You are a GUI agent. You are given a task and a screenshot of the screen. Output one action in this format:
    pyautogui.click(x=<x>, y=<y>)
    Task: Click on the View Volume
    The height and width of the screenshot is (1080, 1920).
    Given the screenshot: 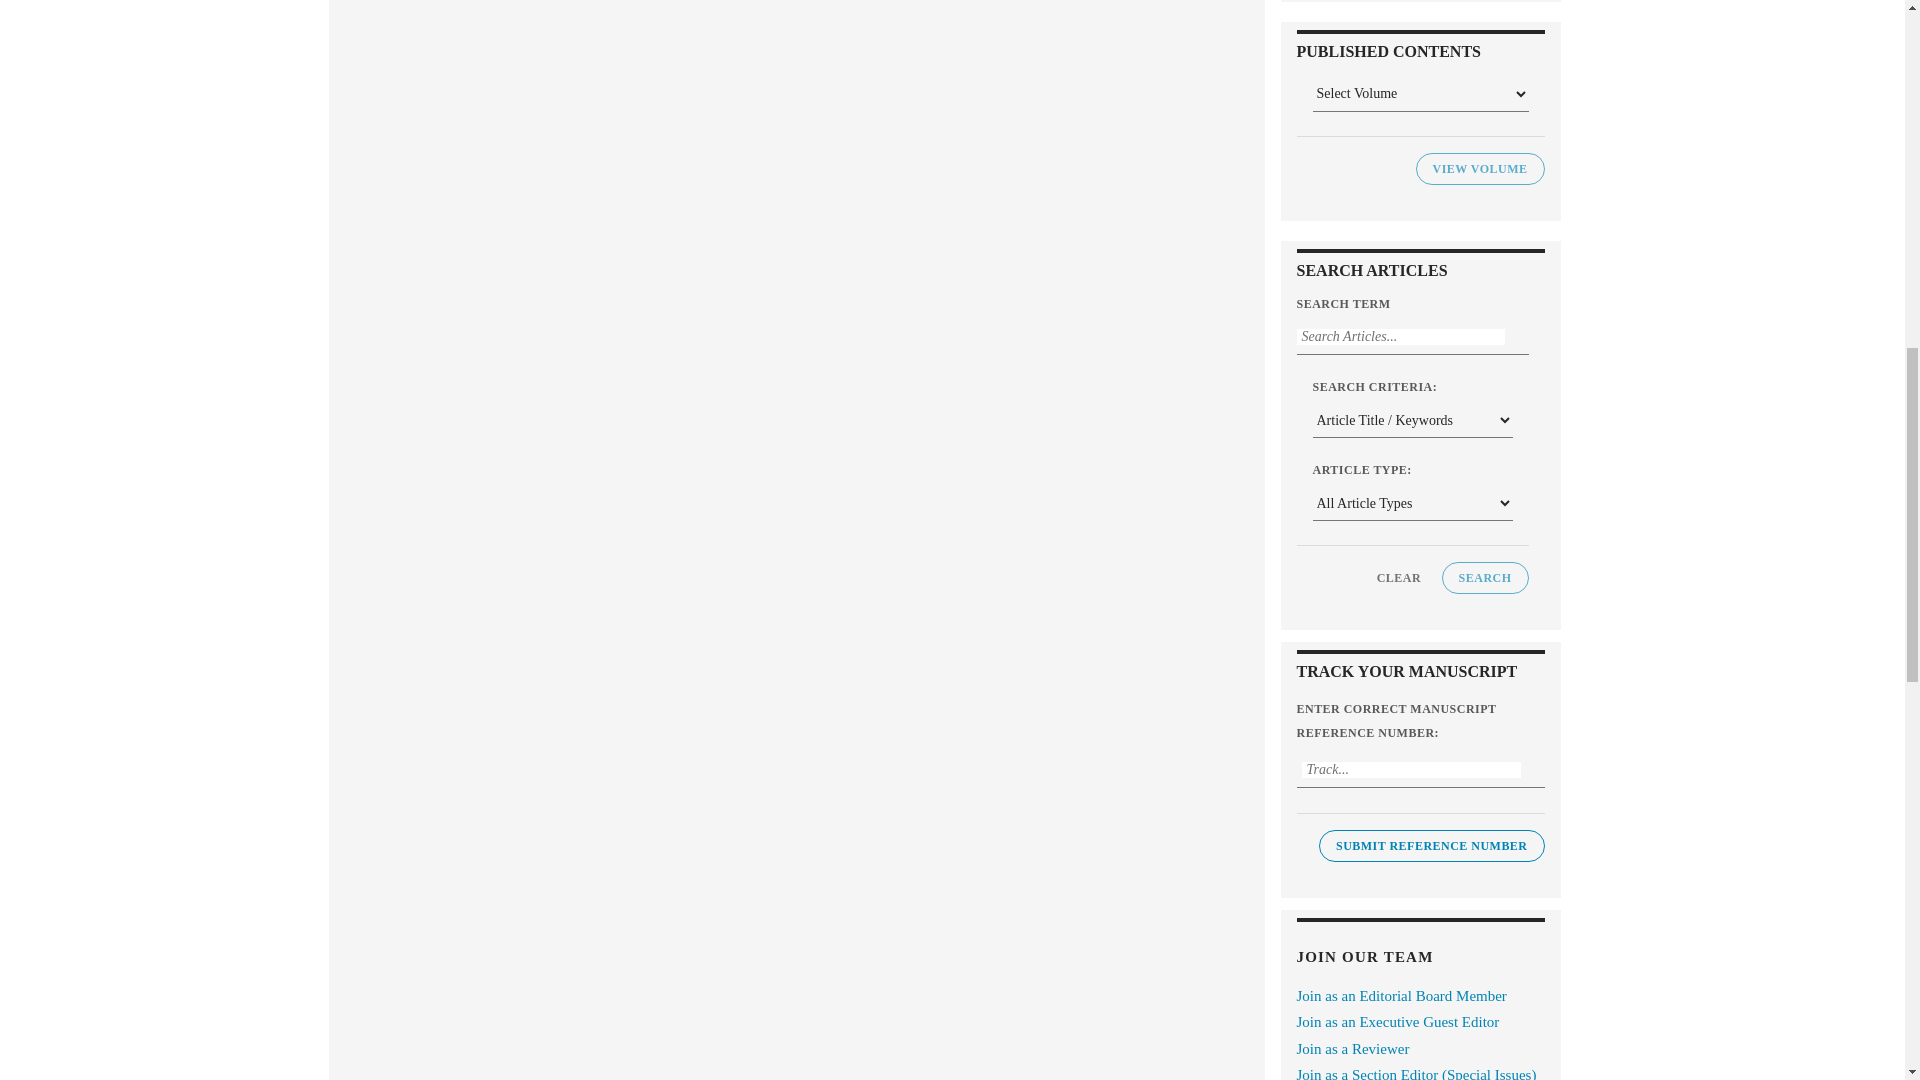 What is the action you would take?
    pyautogui.click(x=1480, y=168)
    